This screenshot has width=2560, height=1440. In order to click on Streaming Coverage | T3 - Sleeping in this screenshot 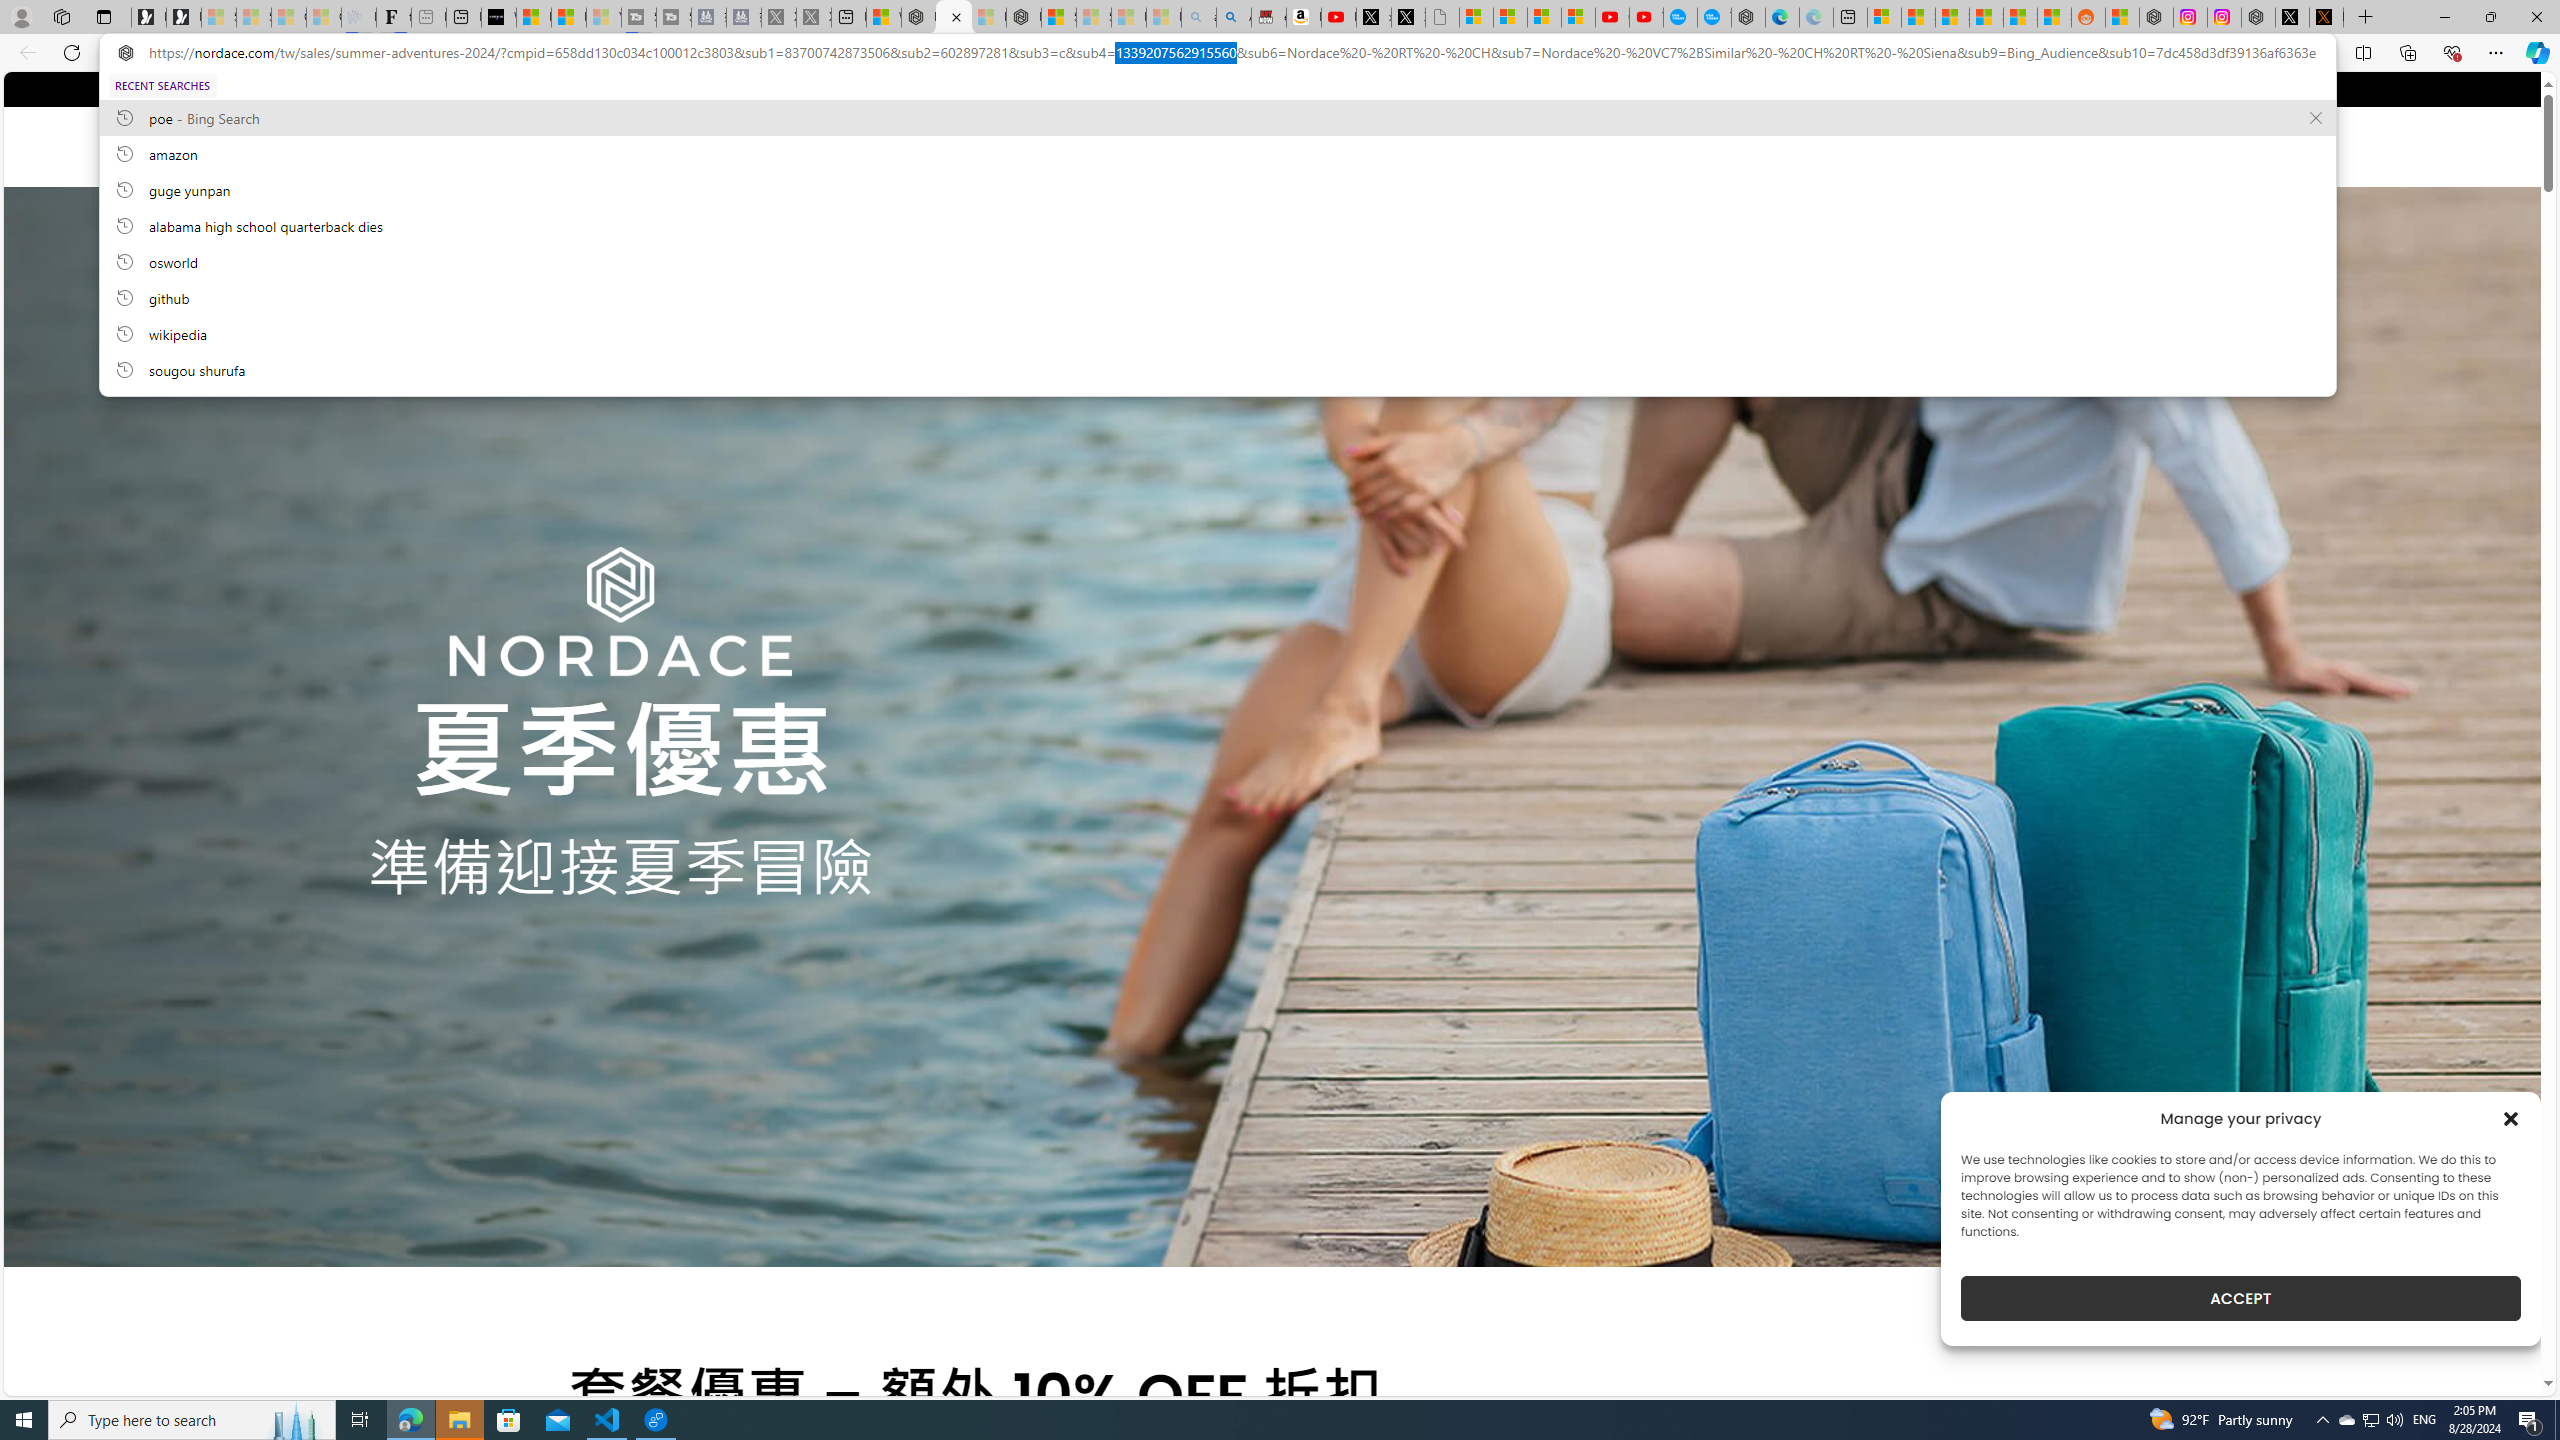, I will do `click(638, 17)`.